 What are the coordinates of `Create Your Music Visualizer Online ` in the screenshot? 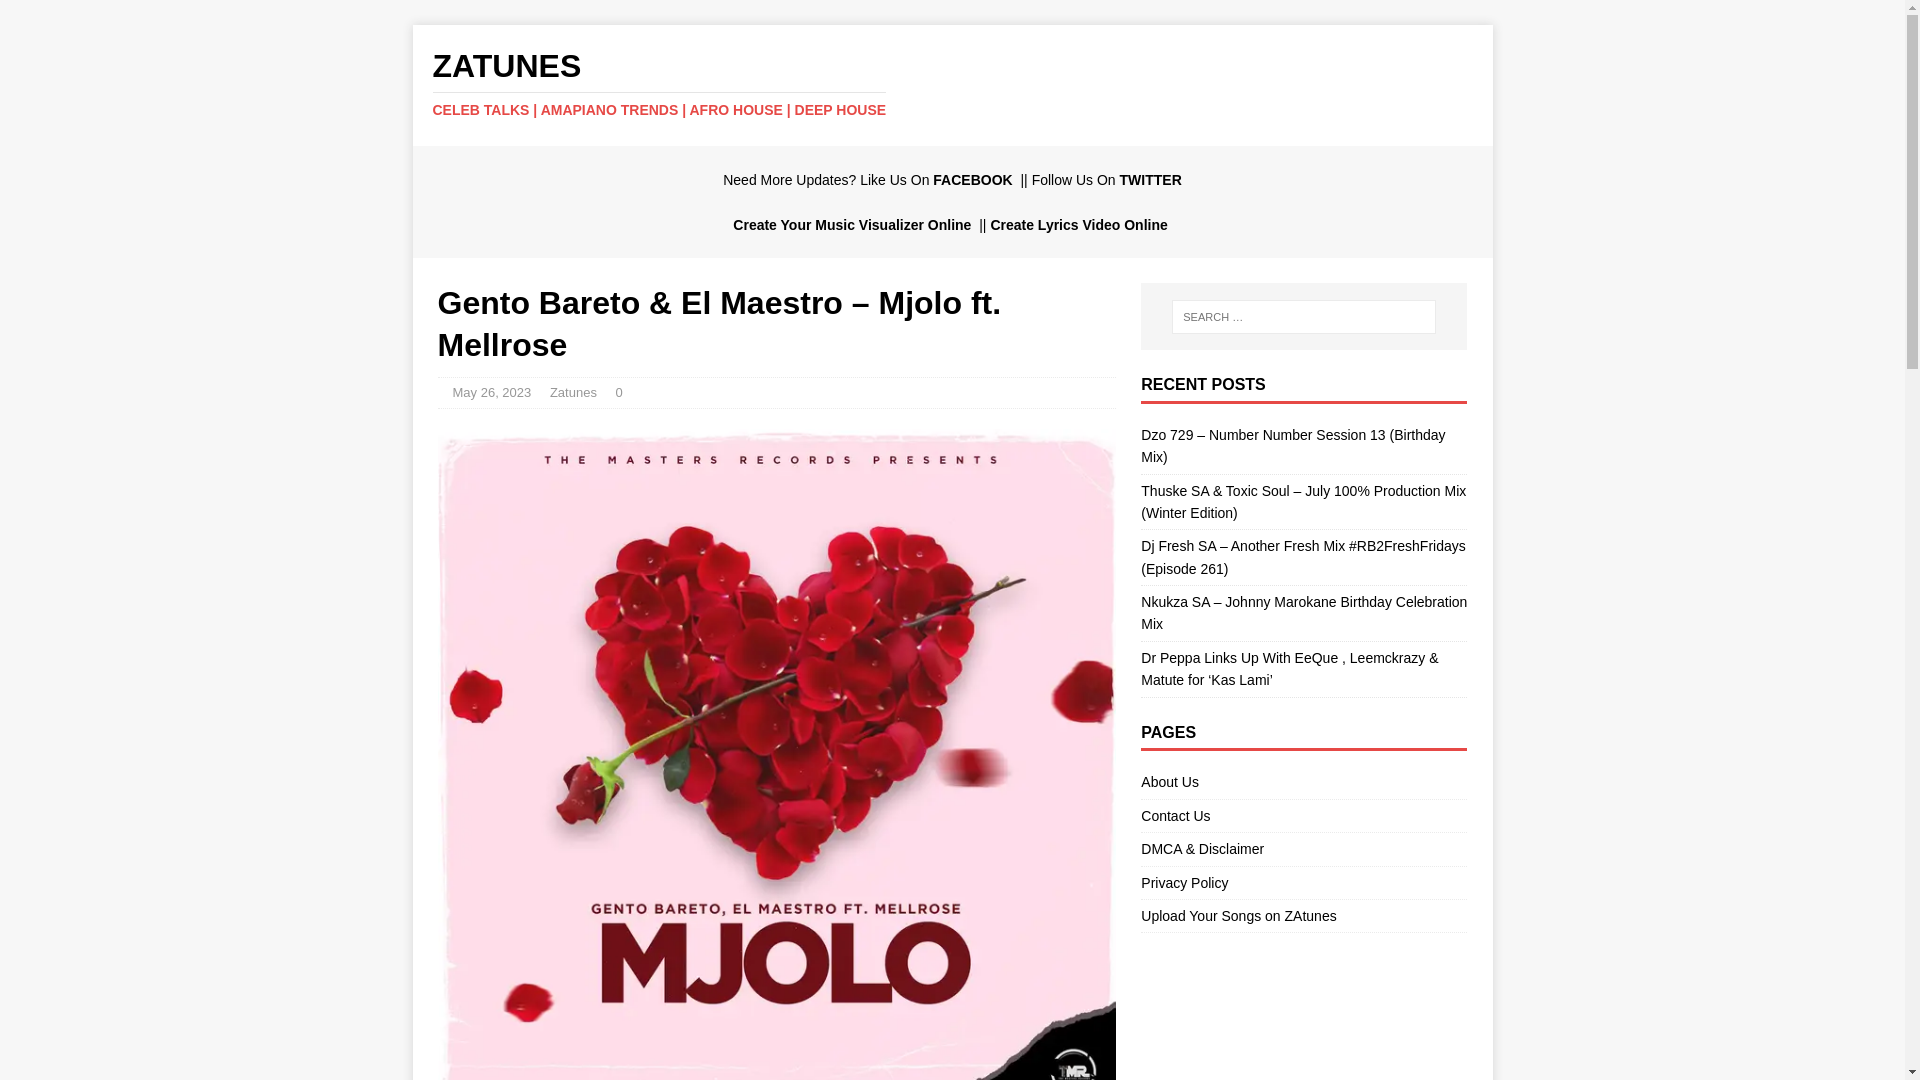 It's located at (854, 225).